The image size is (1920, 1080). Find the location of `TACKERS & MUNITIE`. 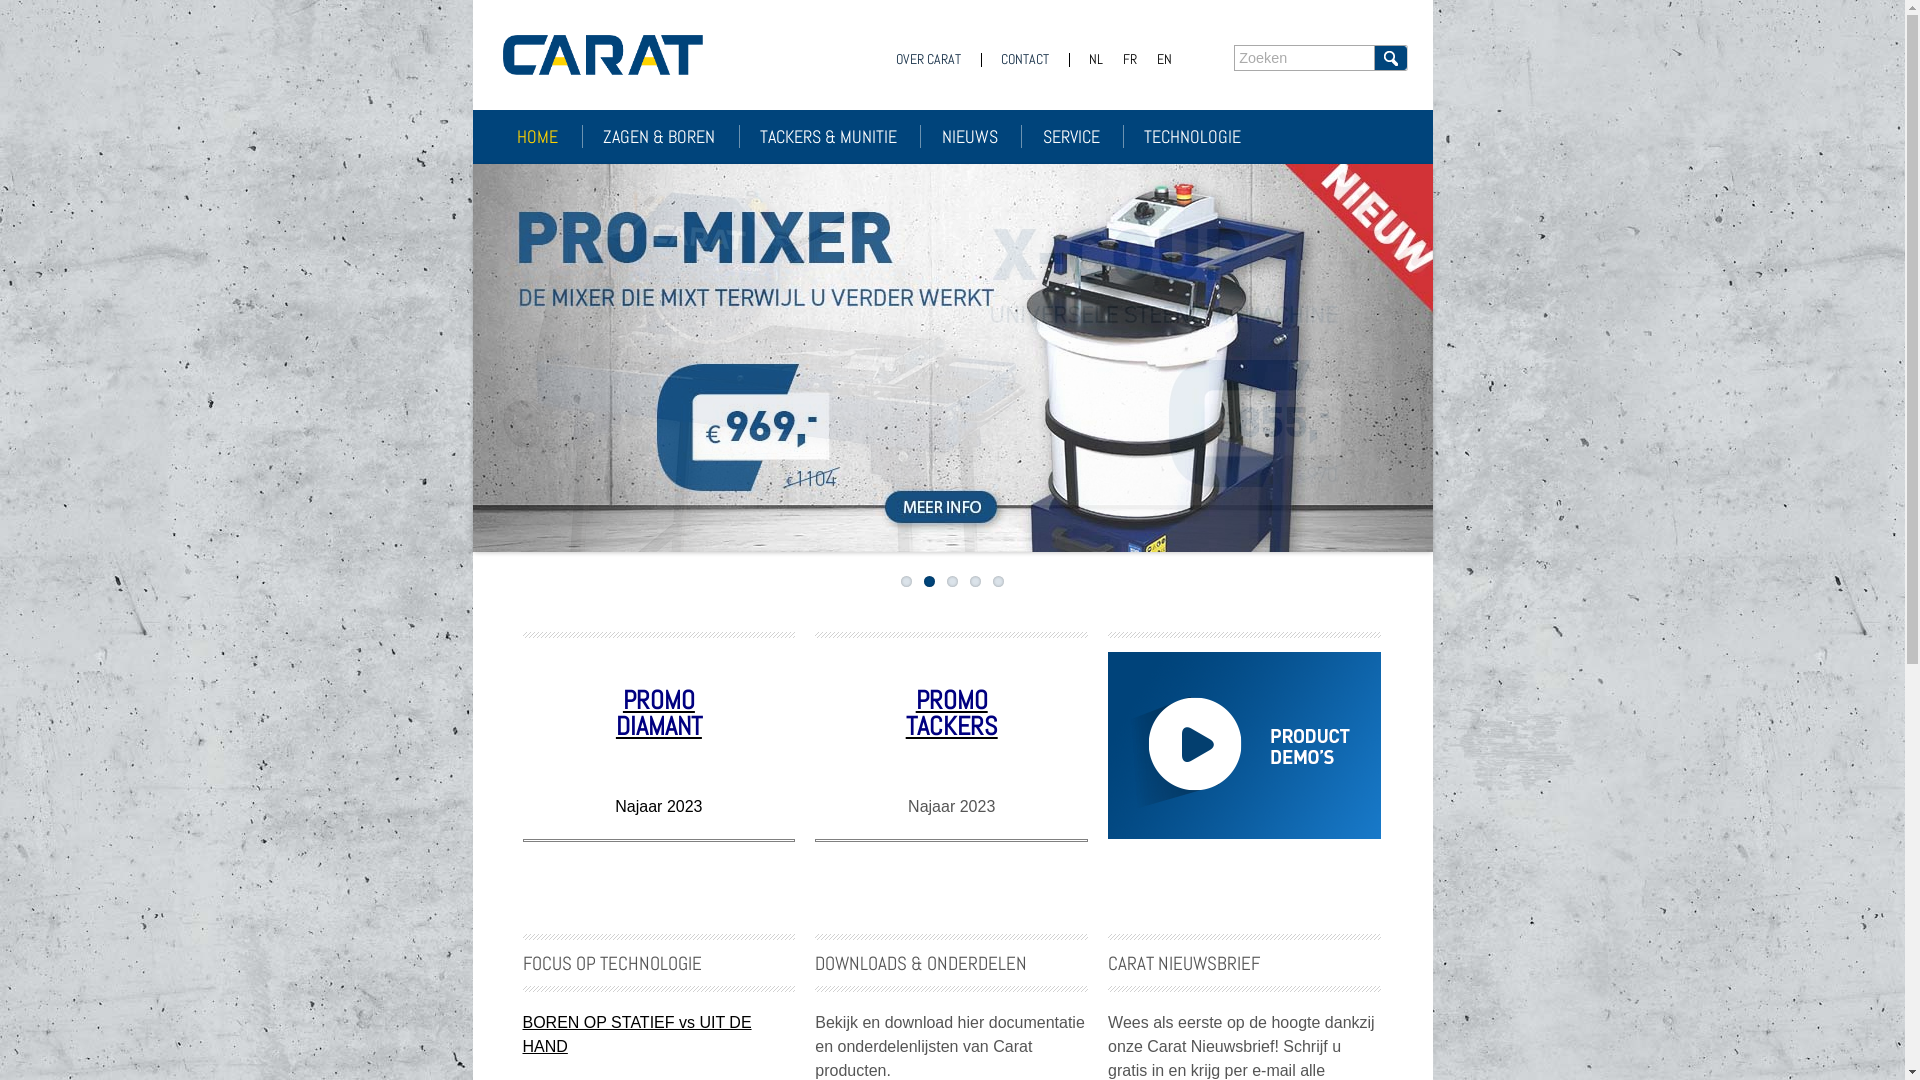

TACKERS & MUNITIE is located at coordinates (840, 136).